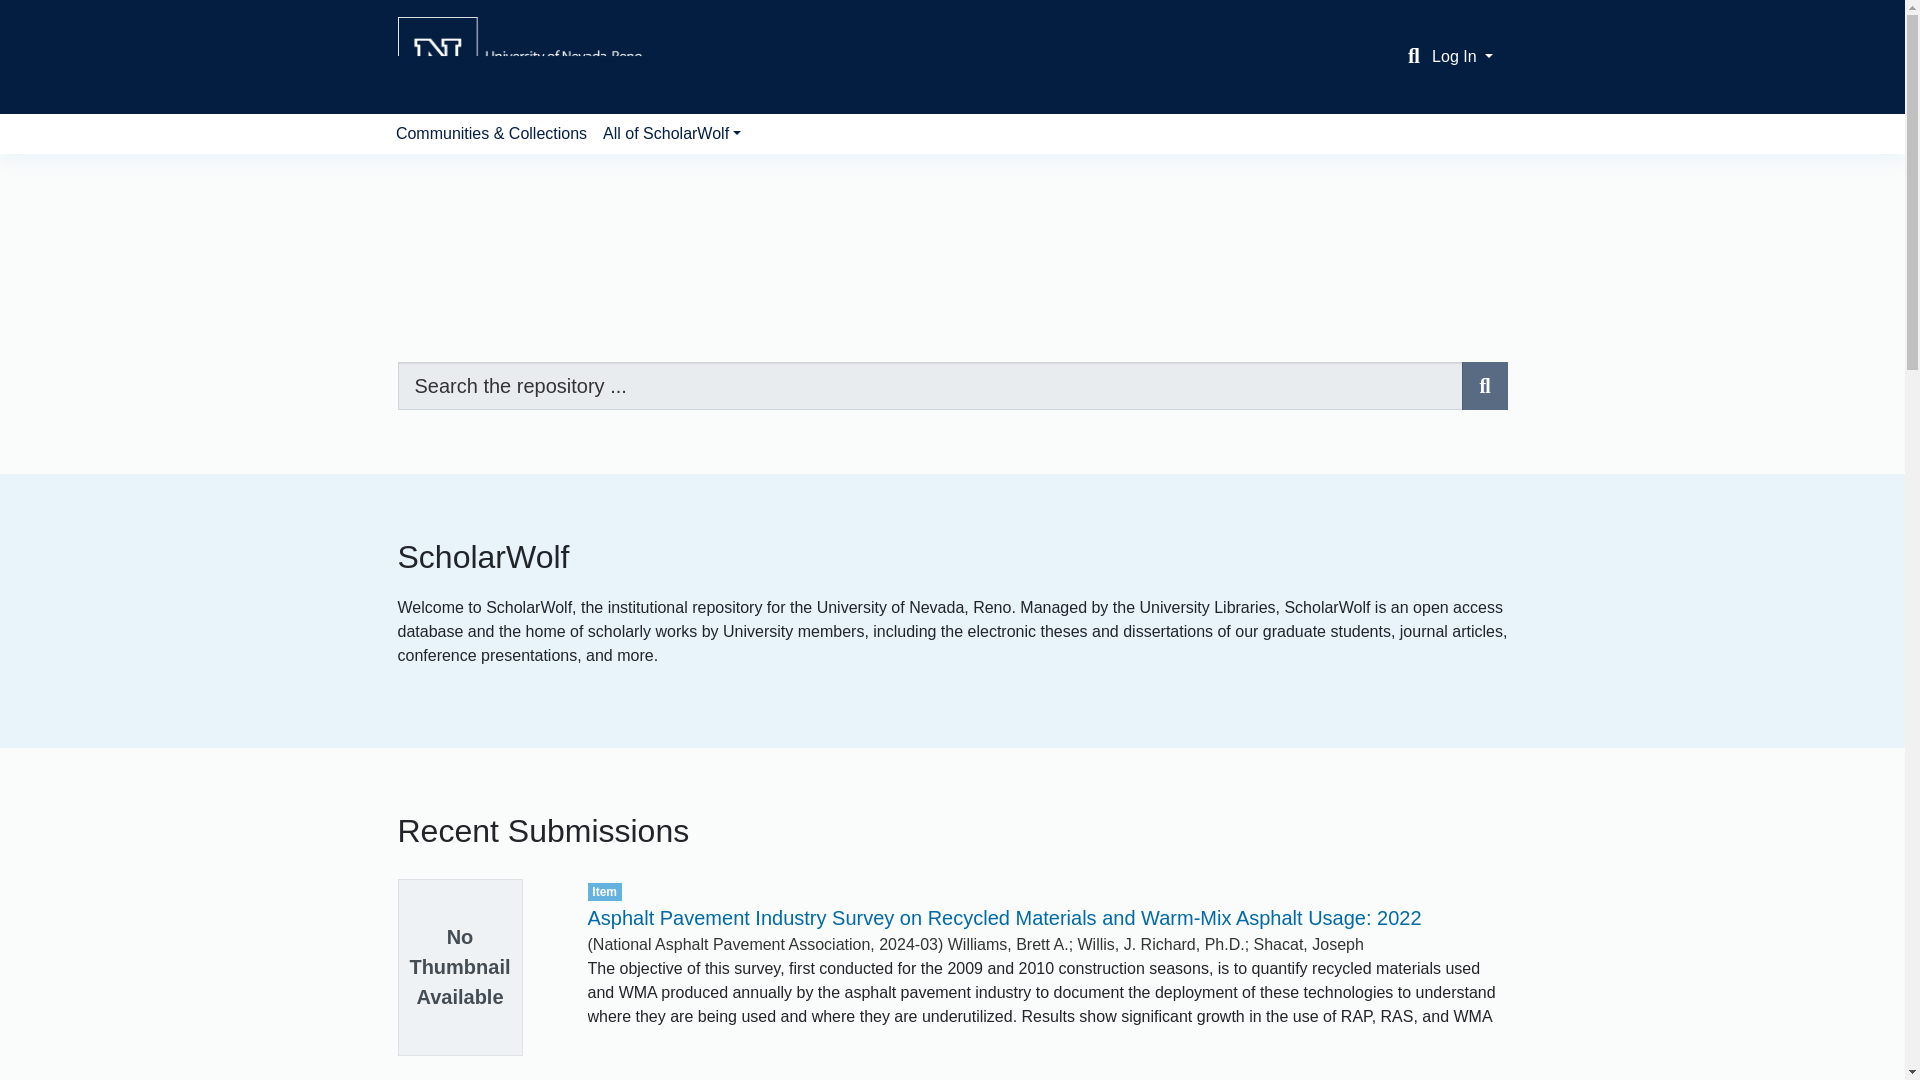 This screenshot has width=1920, height=1080. Describe the element at coordinates (672, 134) in the screenshot. I see `All of ScholarWolf` at that location.